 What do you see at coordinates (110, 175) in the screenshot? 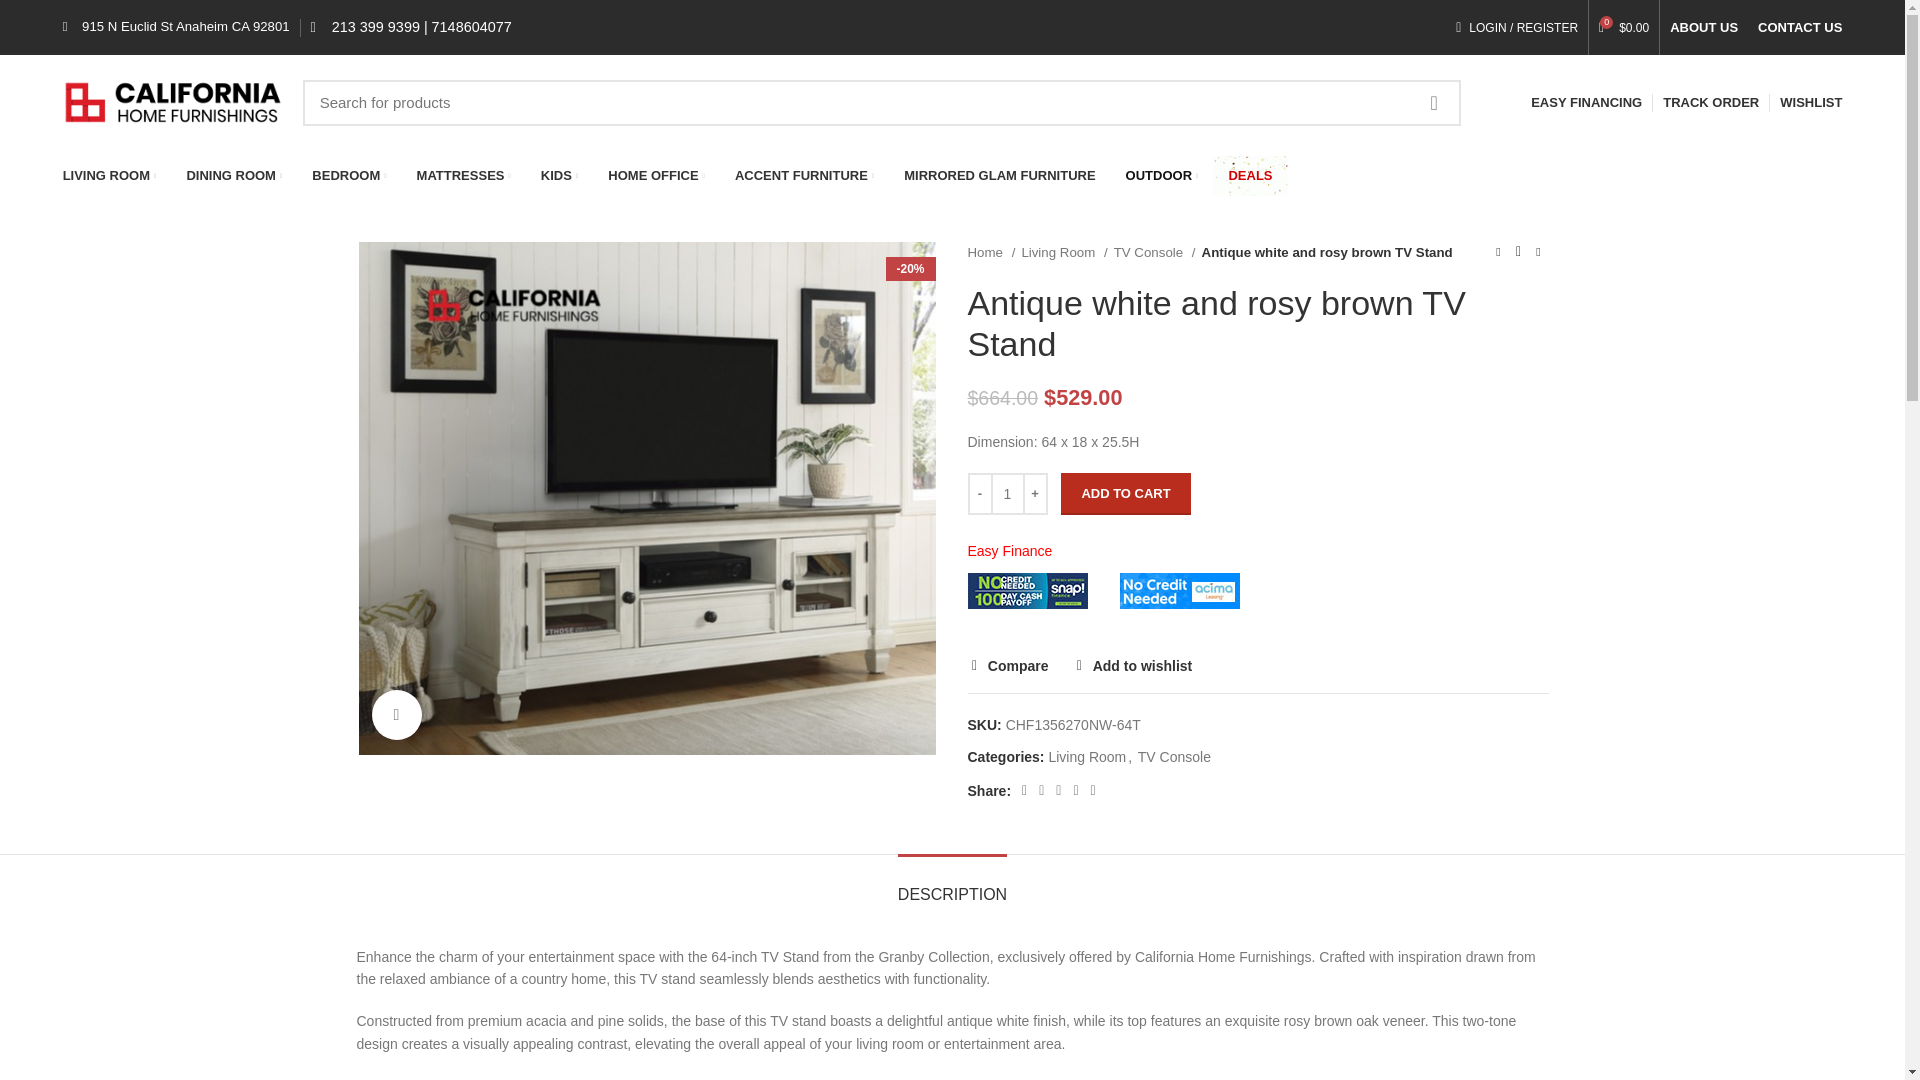
I see `LIVING ROOM` at bounding box center [110, 175].